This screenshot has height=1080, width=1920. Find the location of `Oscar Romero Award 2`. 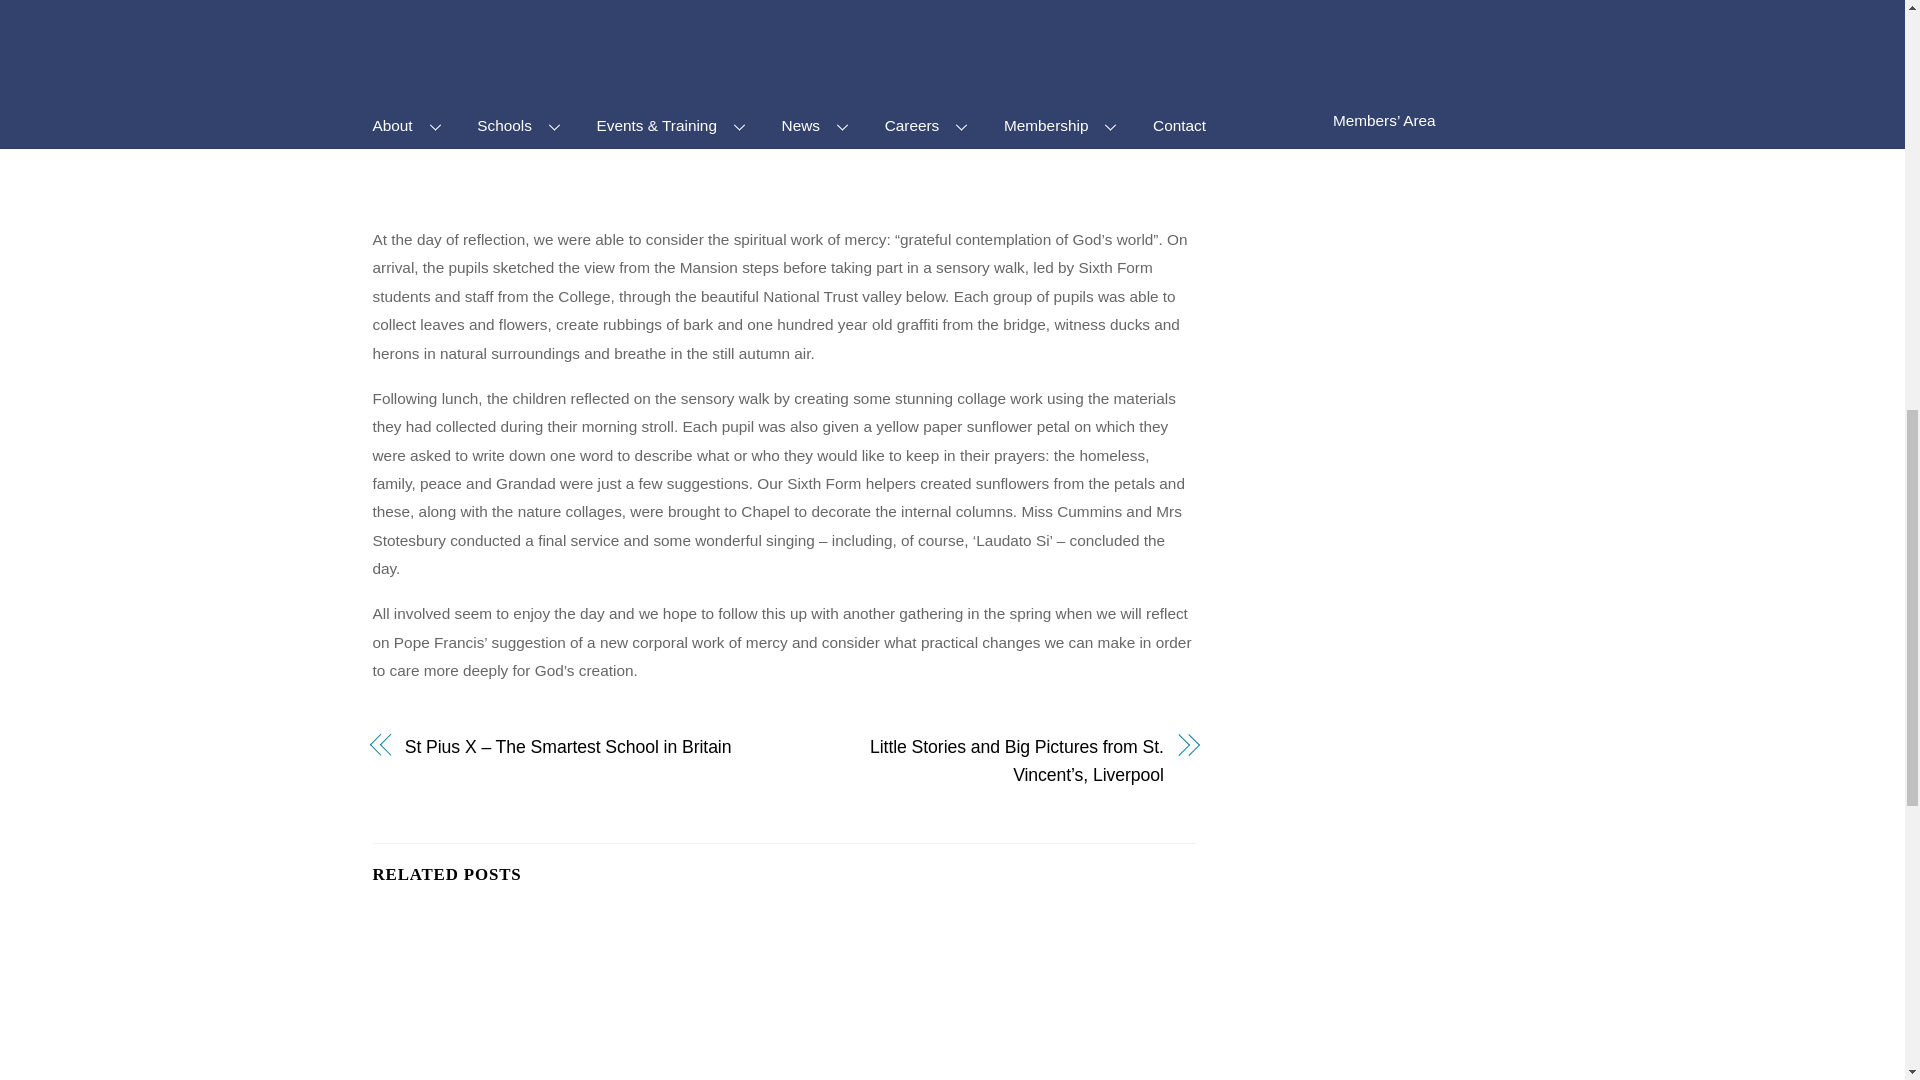

Oscar Romero Award 2 is located at coordinates (784, 996).